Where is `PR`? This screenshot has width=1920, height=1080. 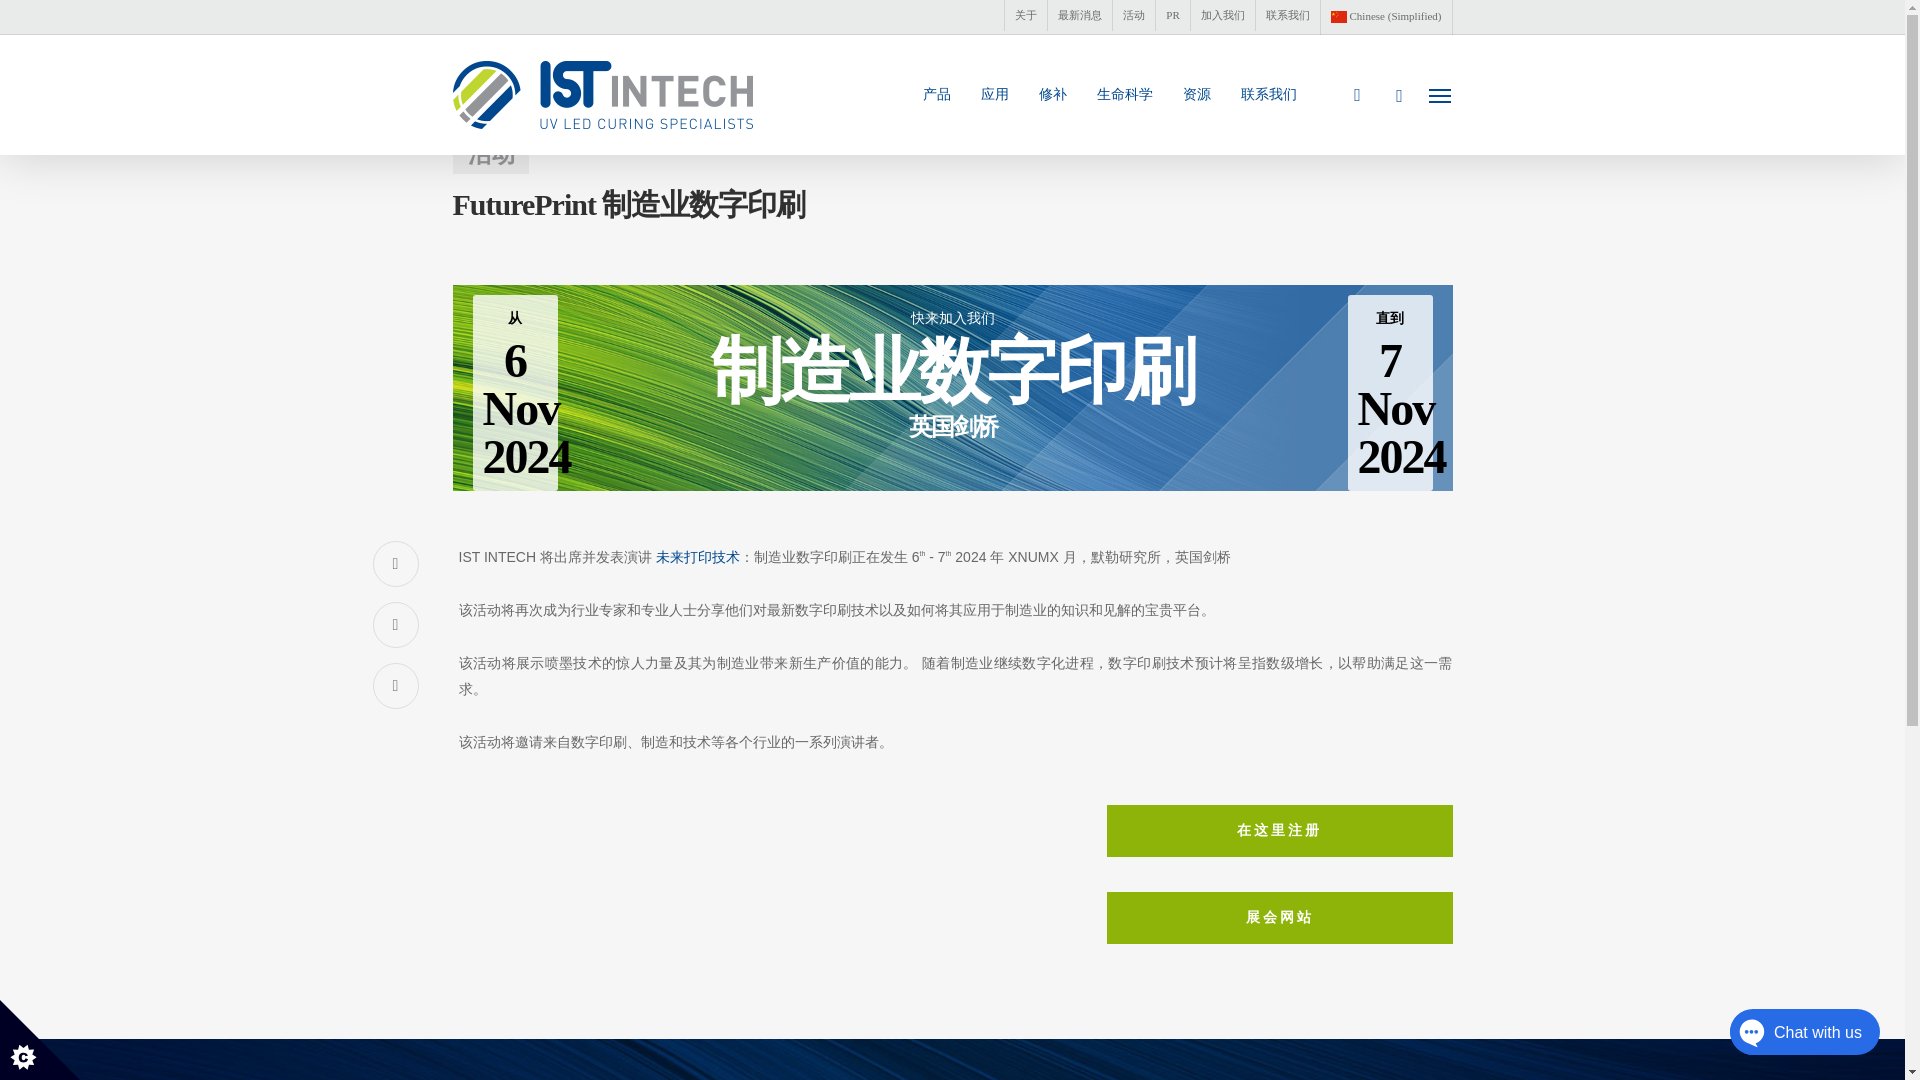
PR is located at coordinates (1172, 16).